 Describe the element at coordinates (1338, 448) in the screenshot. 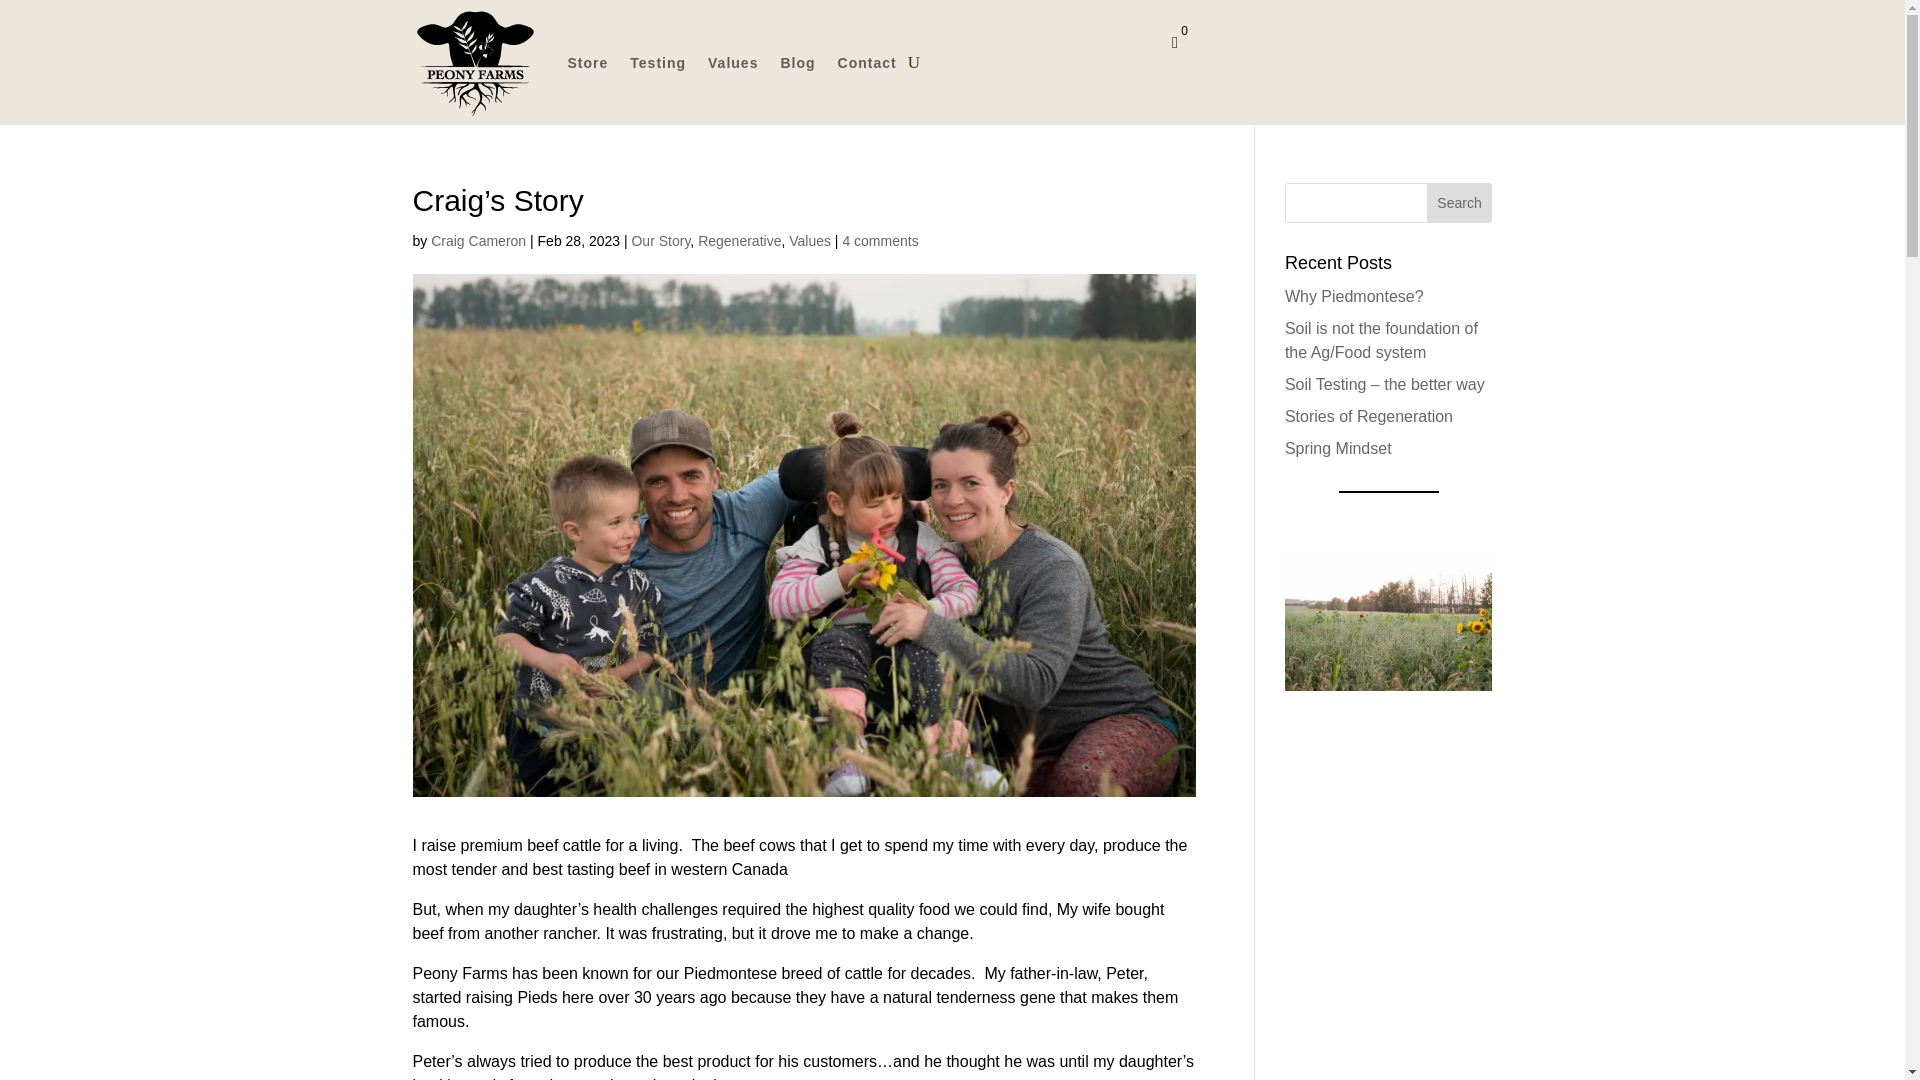

I see `Spring Mindset` at that location.